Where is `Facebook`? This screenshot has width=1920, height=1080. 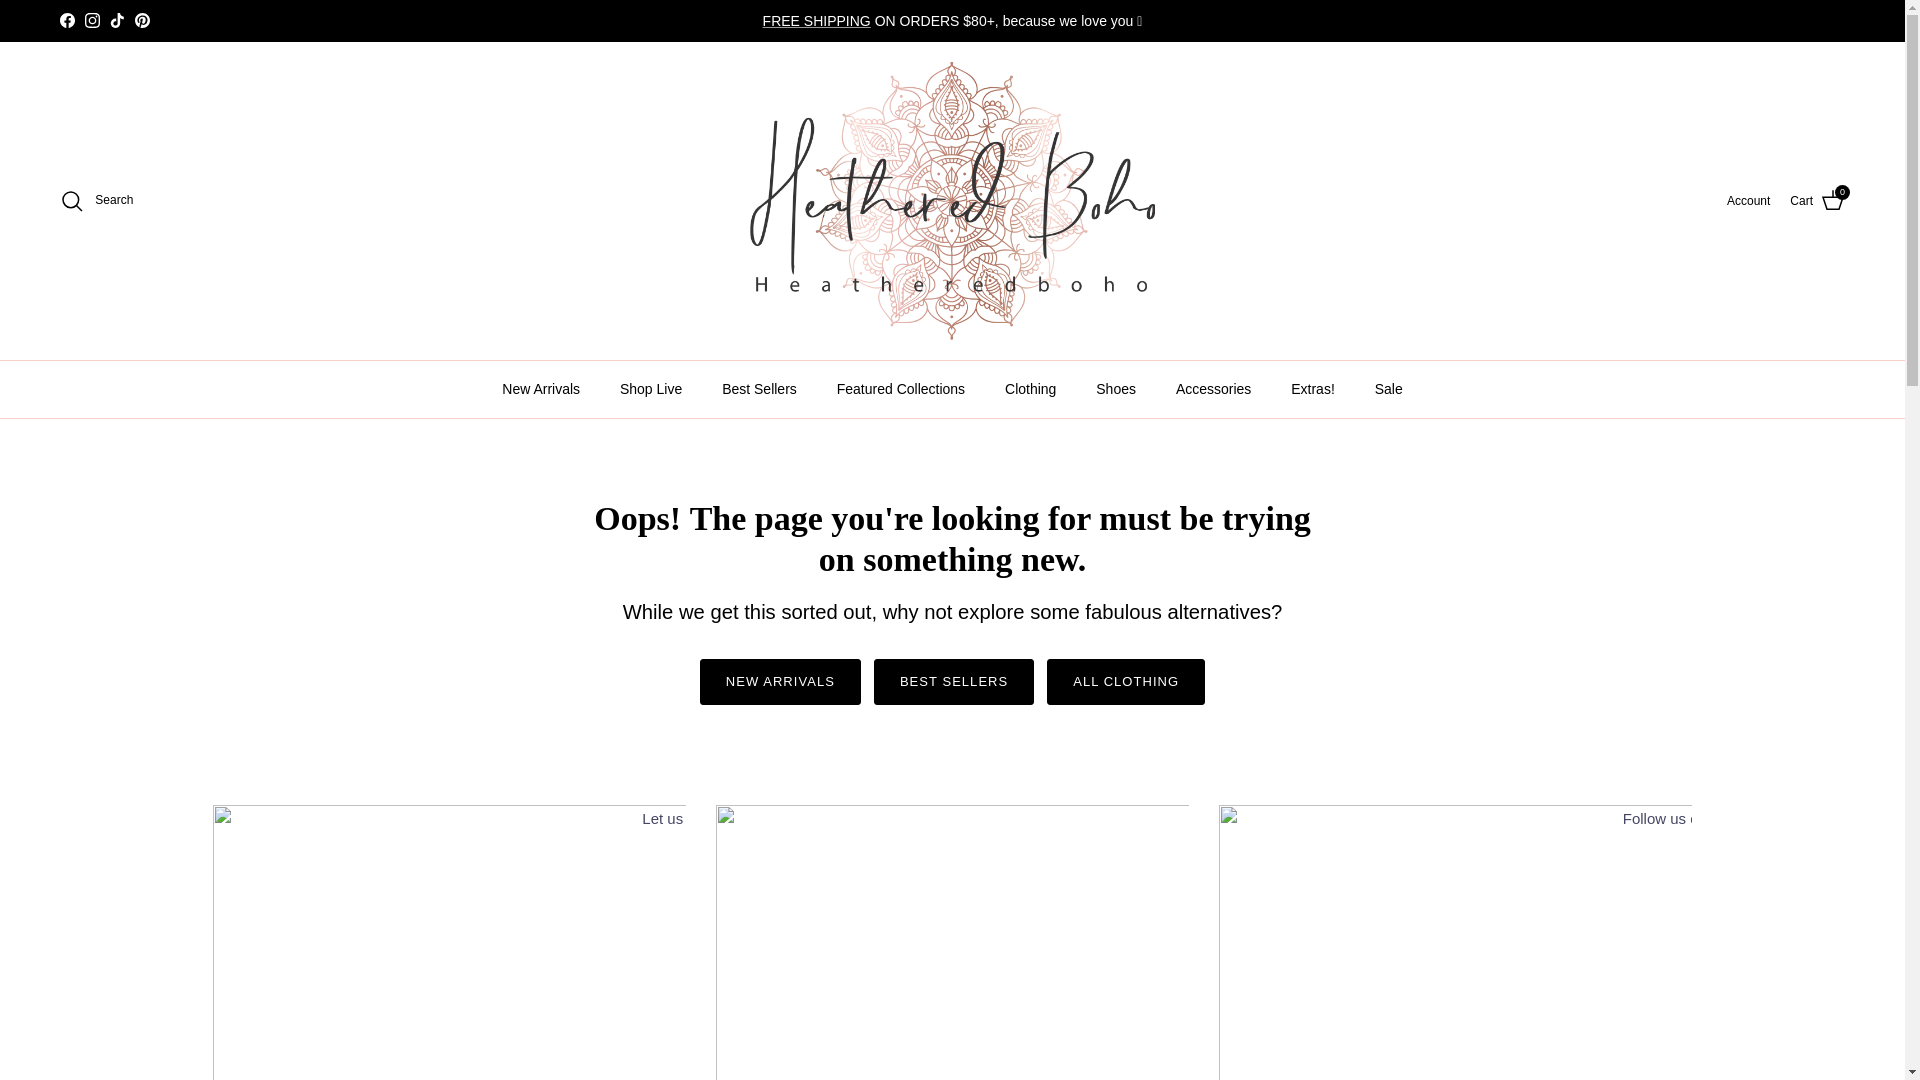 Facebook is located at coordinates (66, 20).